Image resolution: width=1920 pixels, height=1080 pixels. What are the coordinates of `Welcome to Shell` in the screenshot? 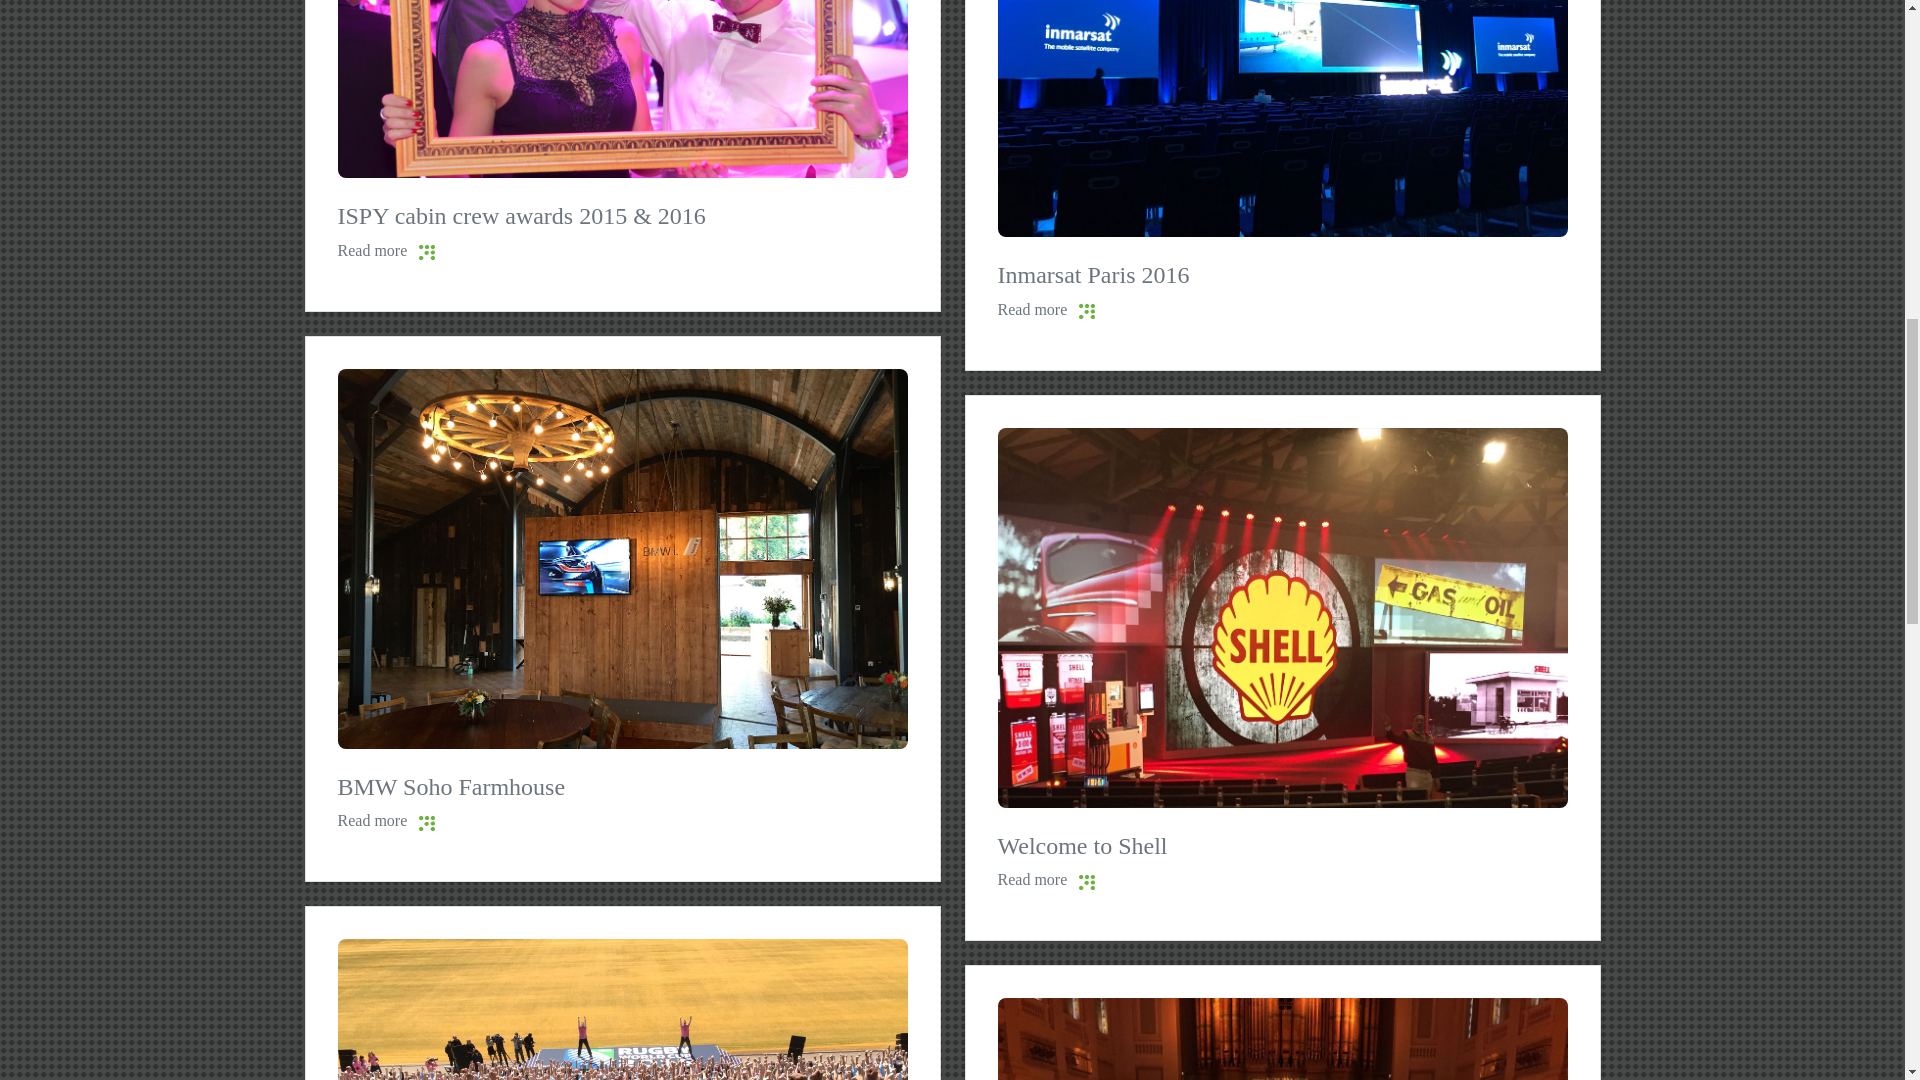 It's located at (1283, 934).